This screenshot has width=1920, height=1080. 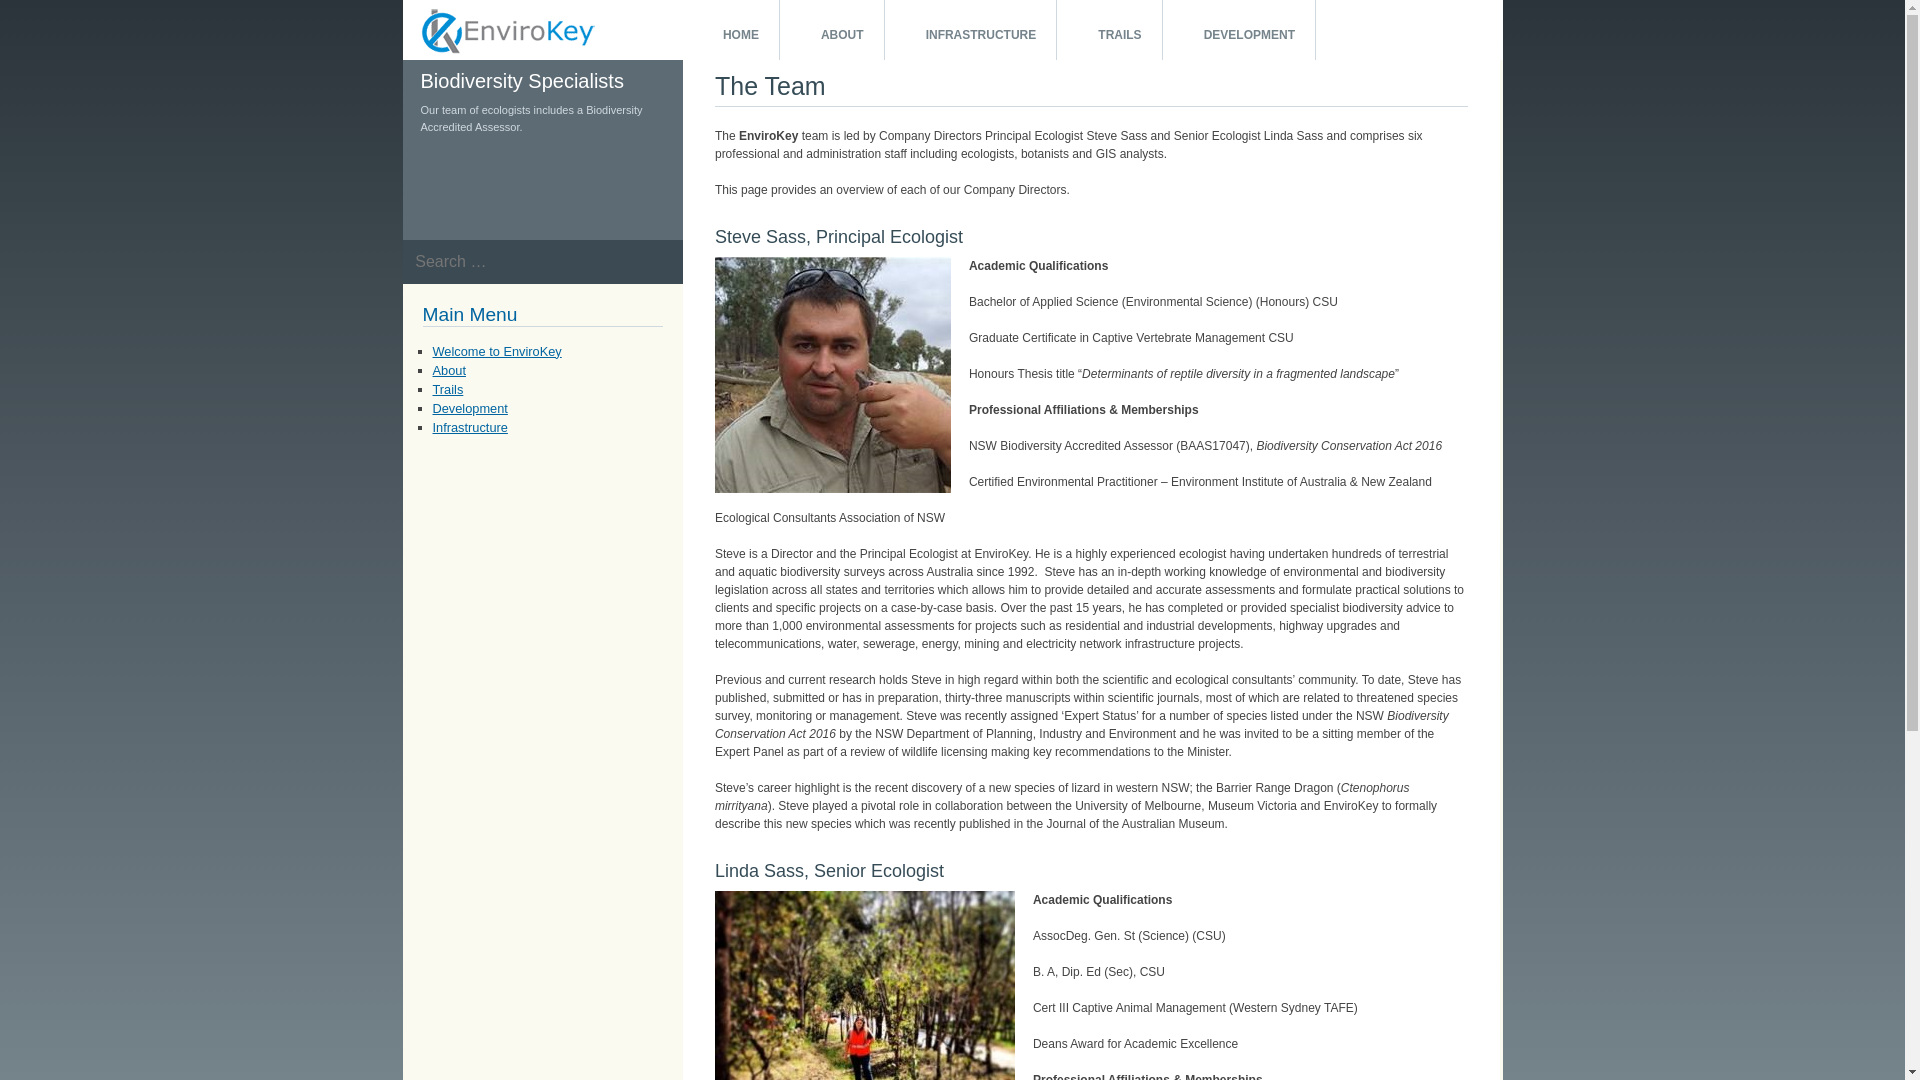 What do you see at coordinates (428, 76) in the screenshot?
I see `Envirokey` at bounding box center [428, 76].